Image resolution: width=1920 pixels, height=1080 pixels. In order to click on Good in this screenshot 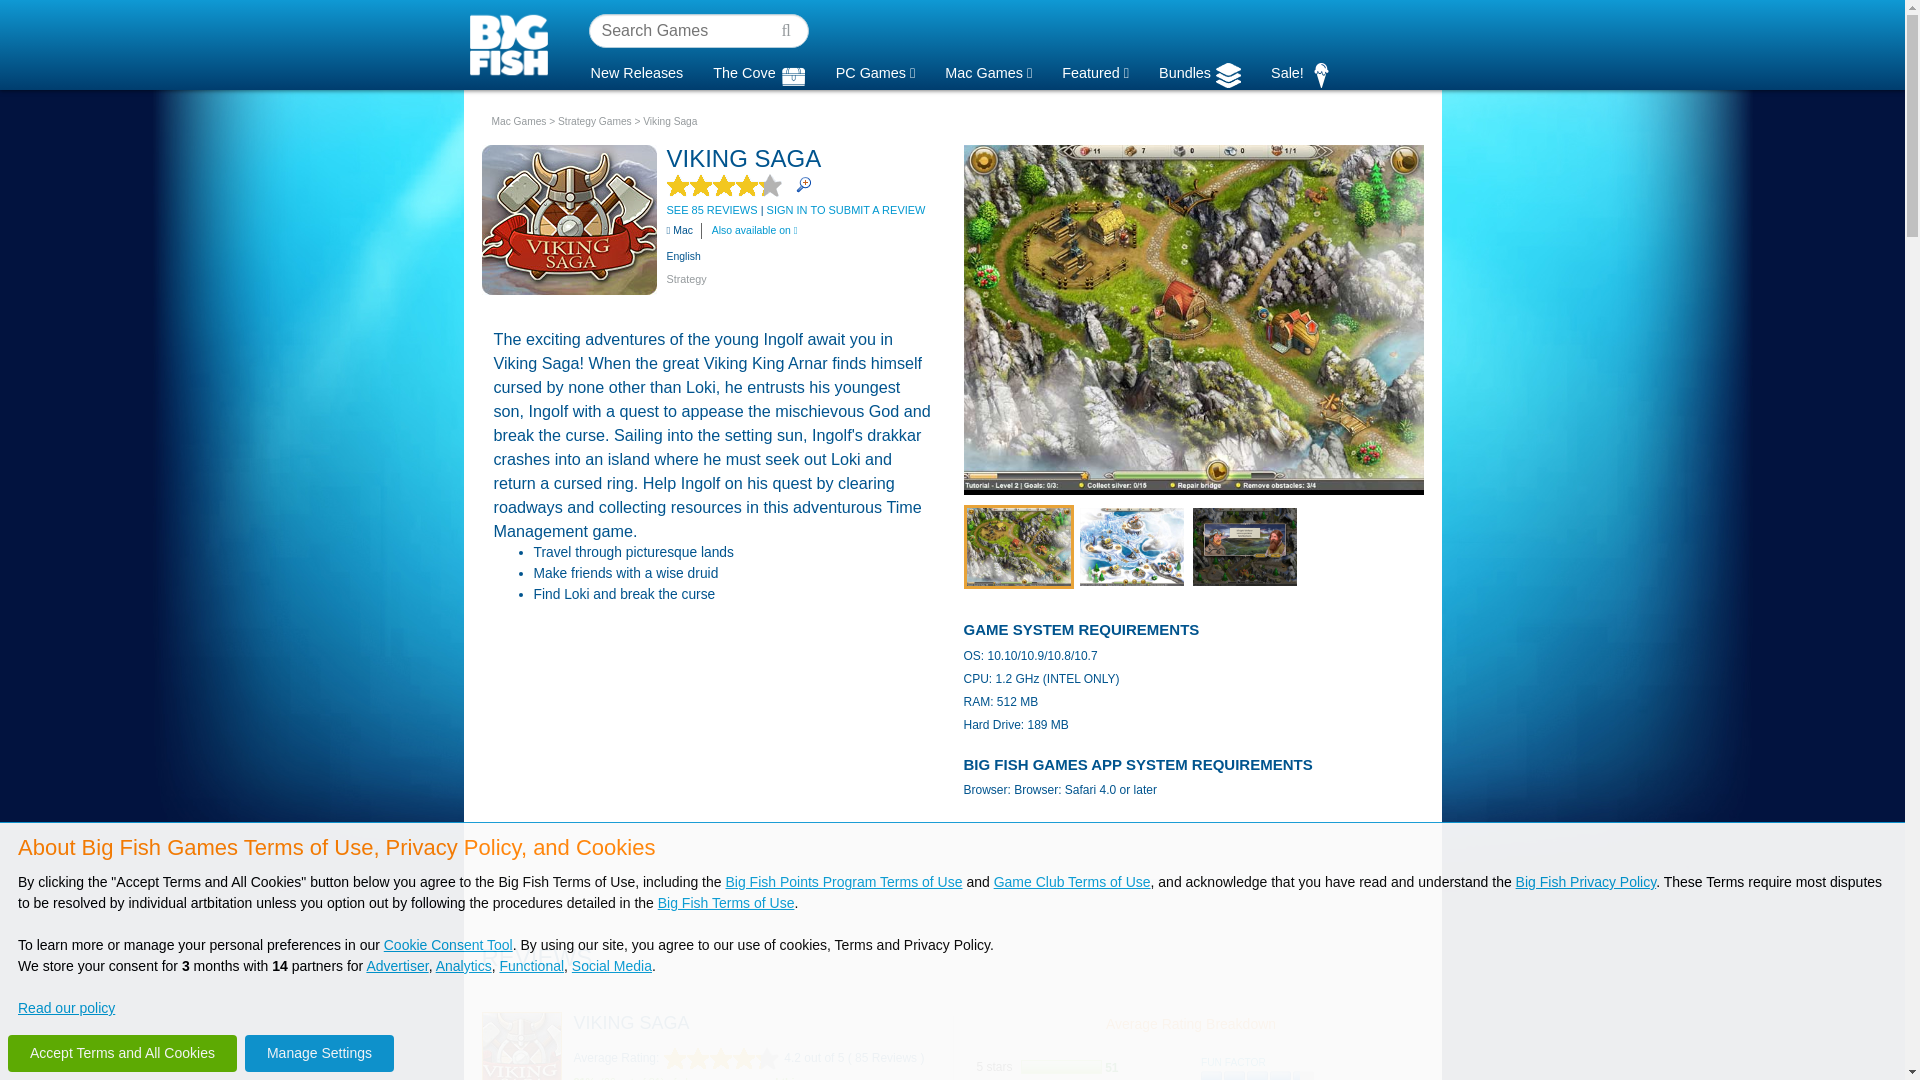, I will do `click(1258, 1076)`.